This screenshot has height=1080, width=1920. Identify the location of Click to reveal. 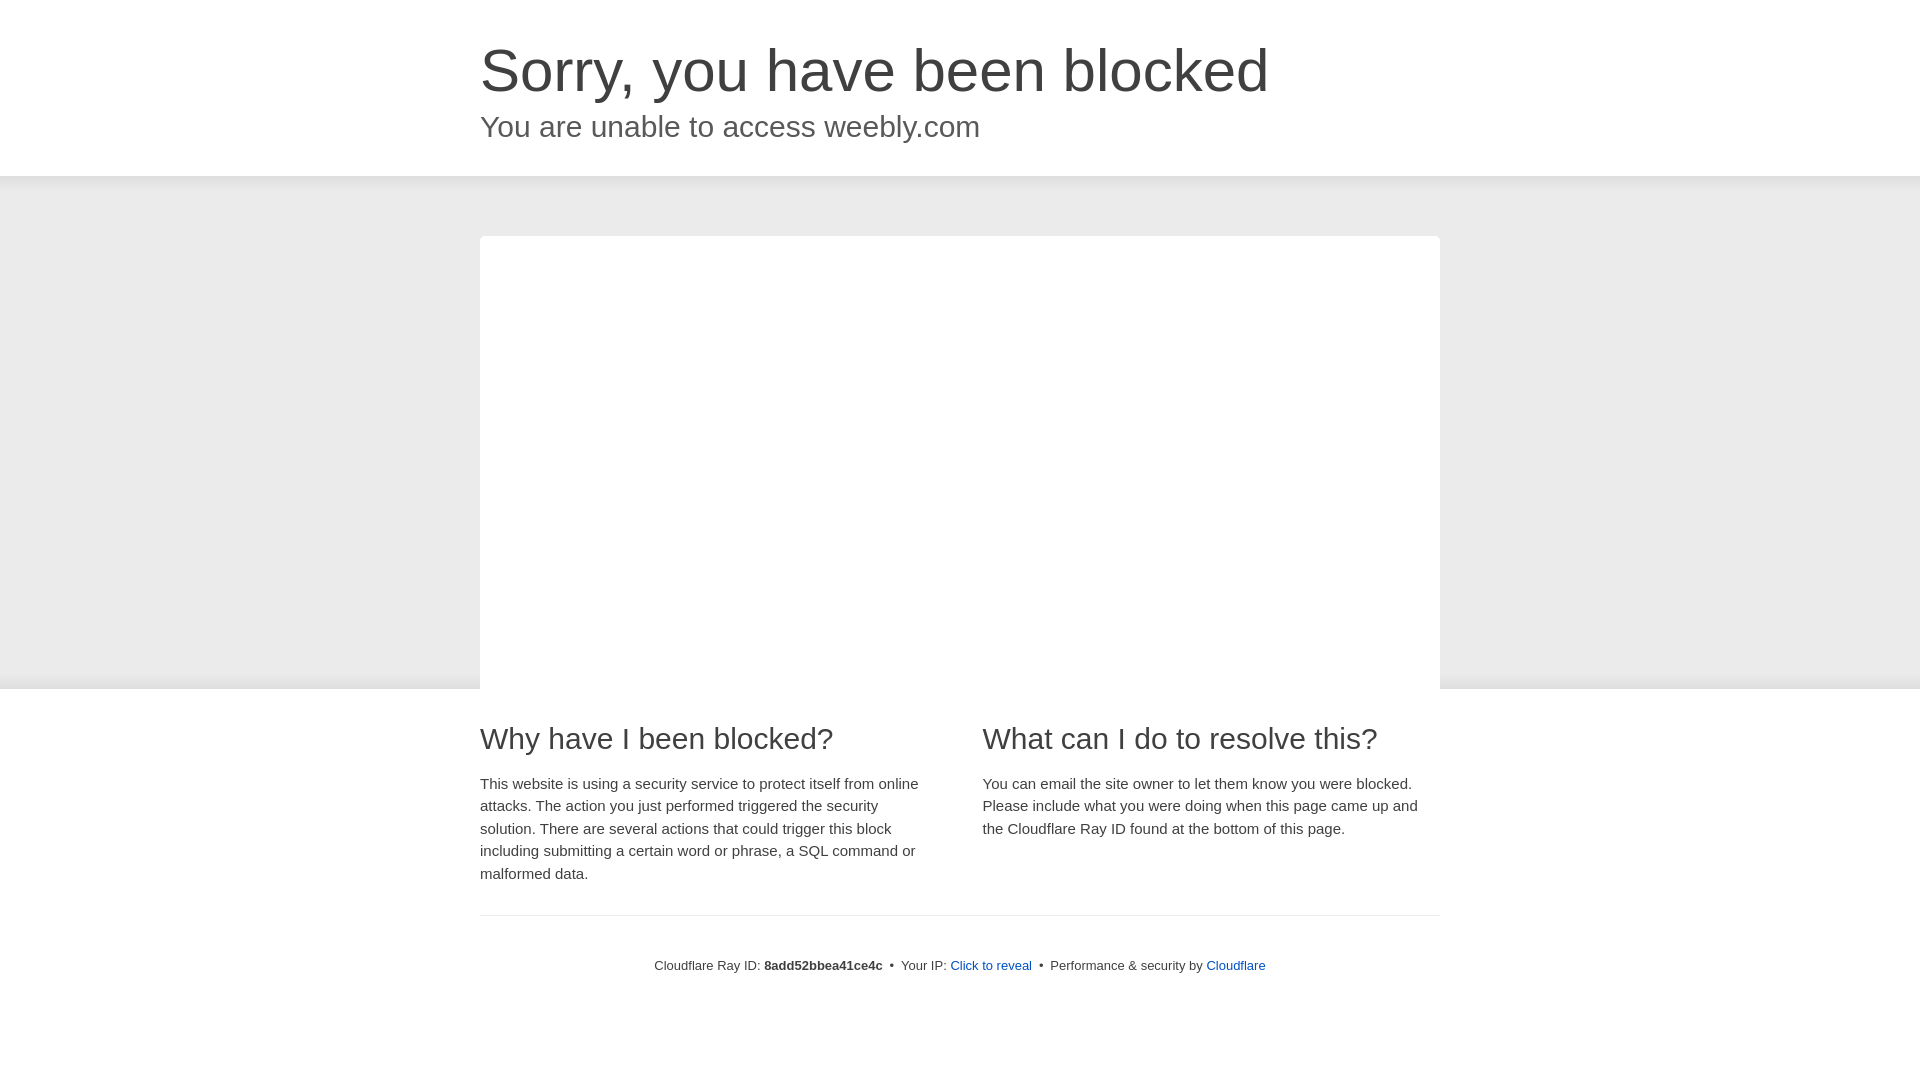
(991, 966).